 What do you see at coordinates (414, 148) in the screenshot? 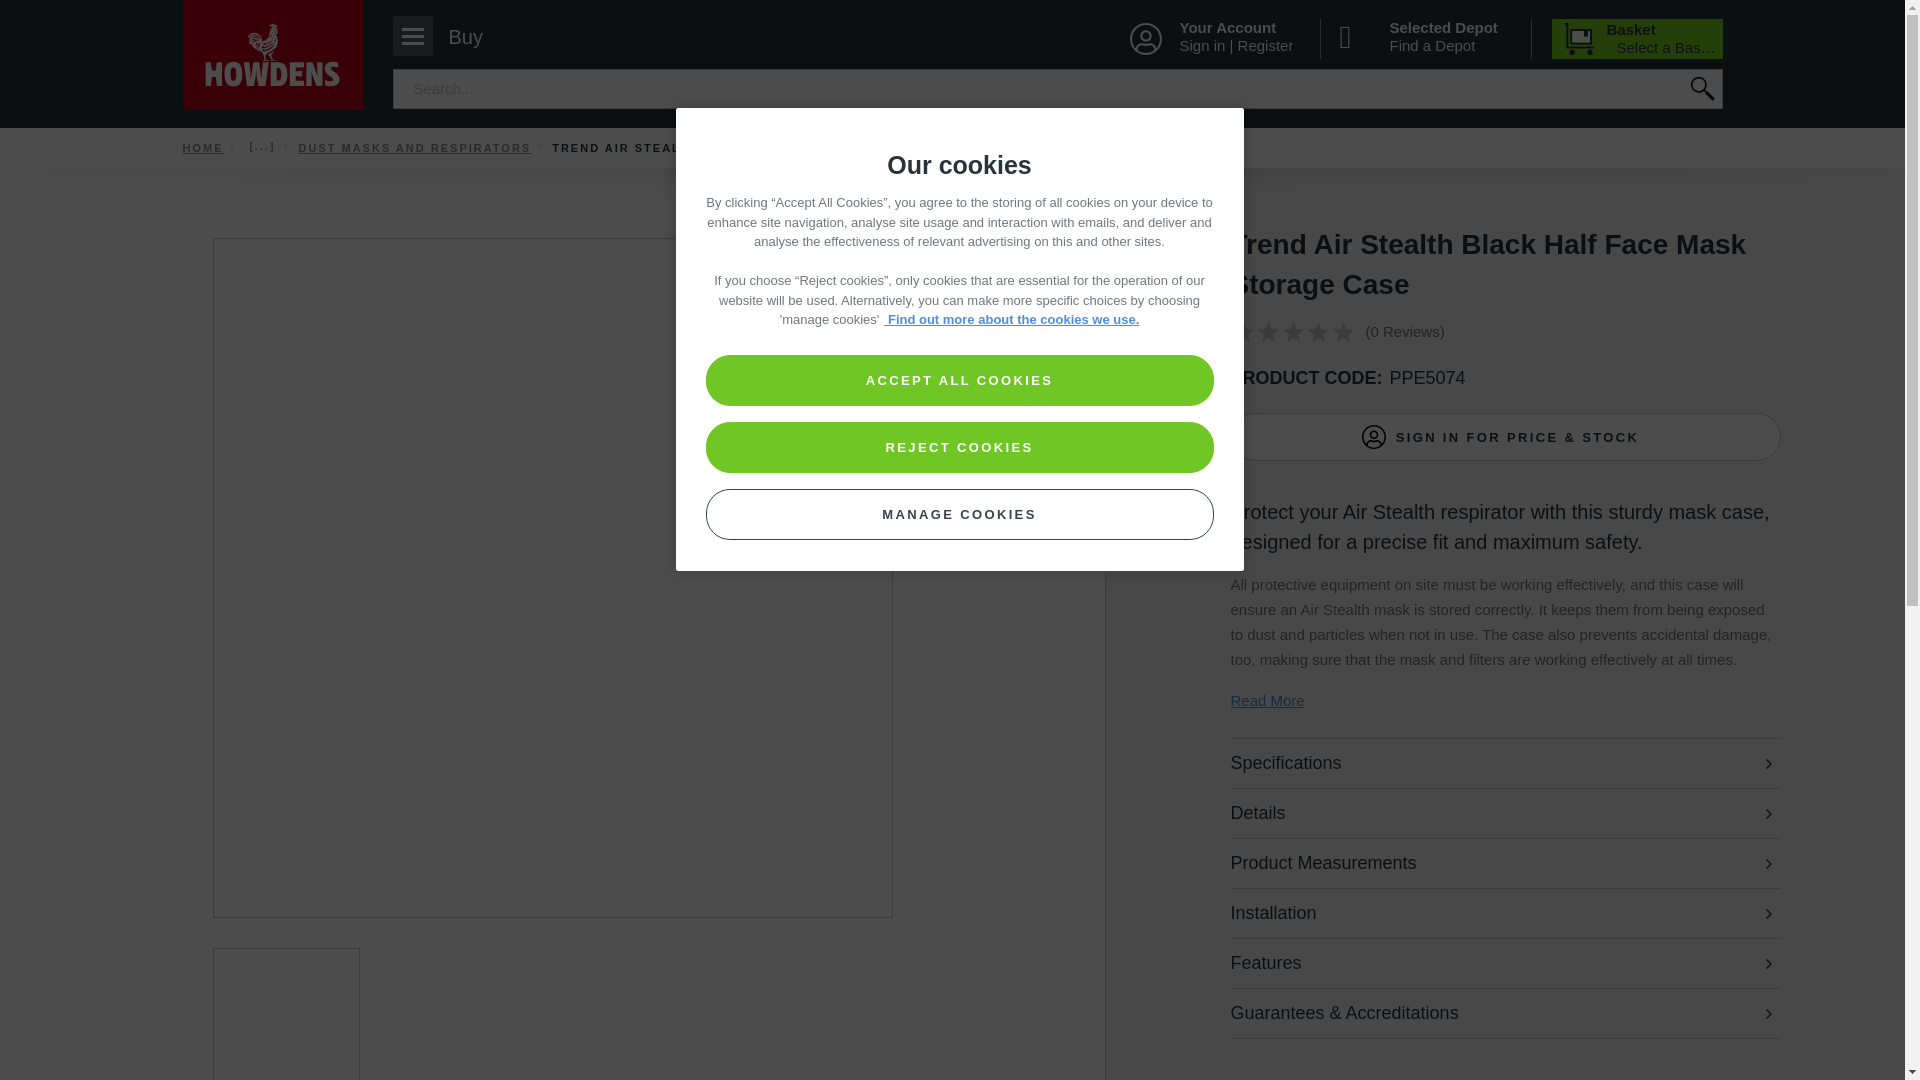
I see `Navigation` at bounding box center [414, 148].